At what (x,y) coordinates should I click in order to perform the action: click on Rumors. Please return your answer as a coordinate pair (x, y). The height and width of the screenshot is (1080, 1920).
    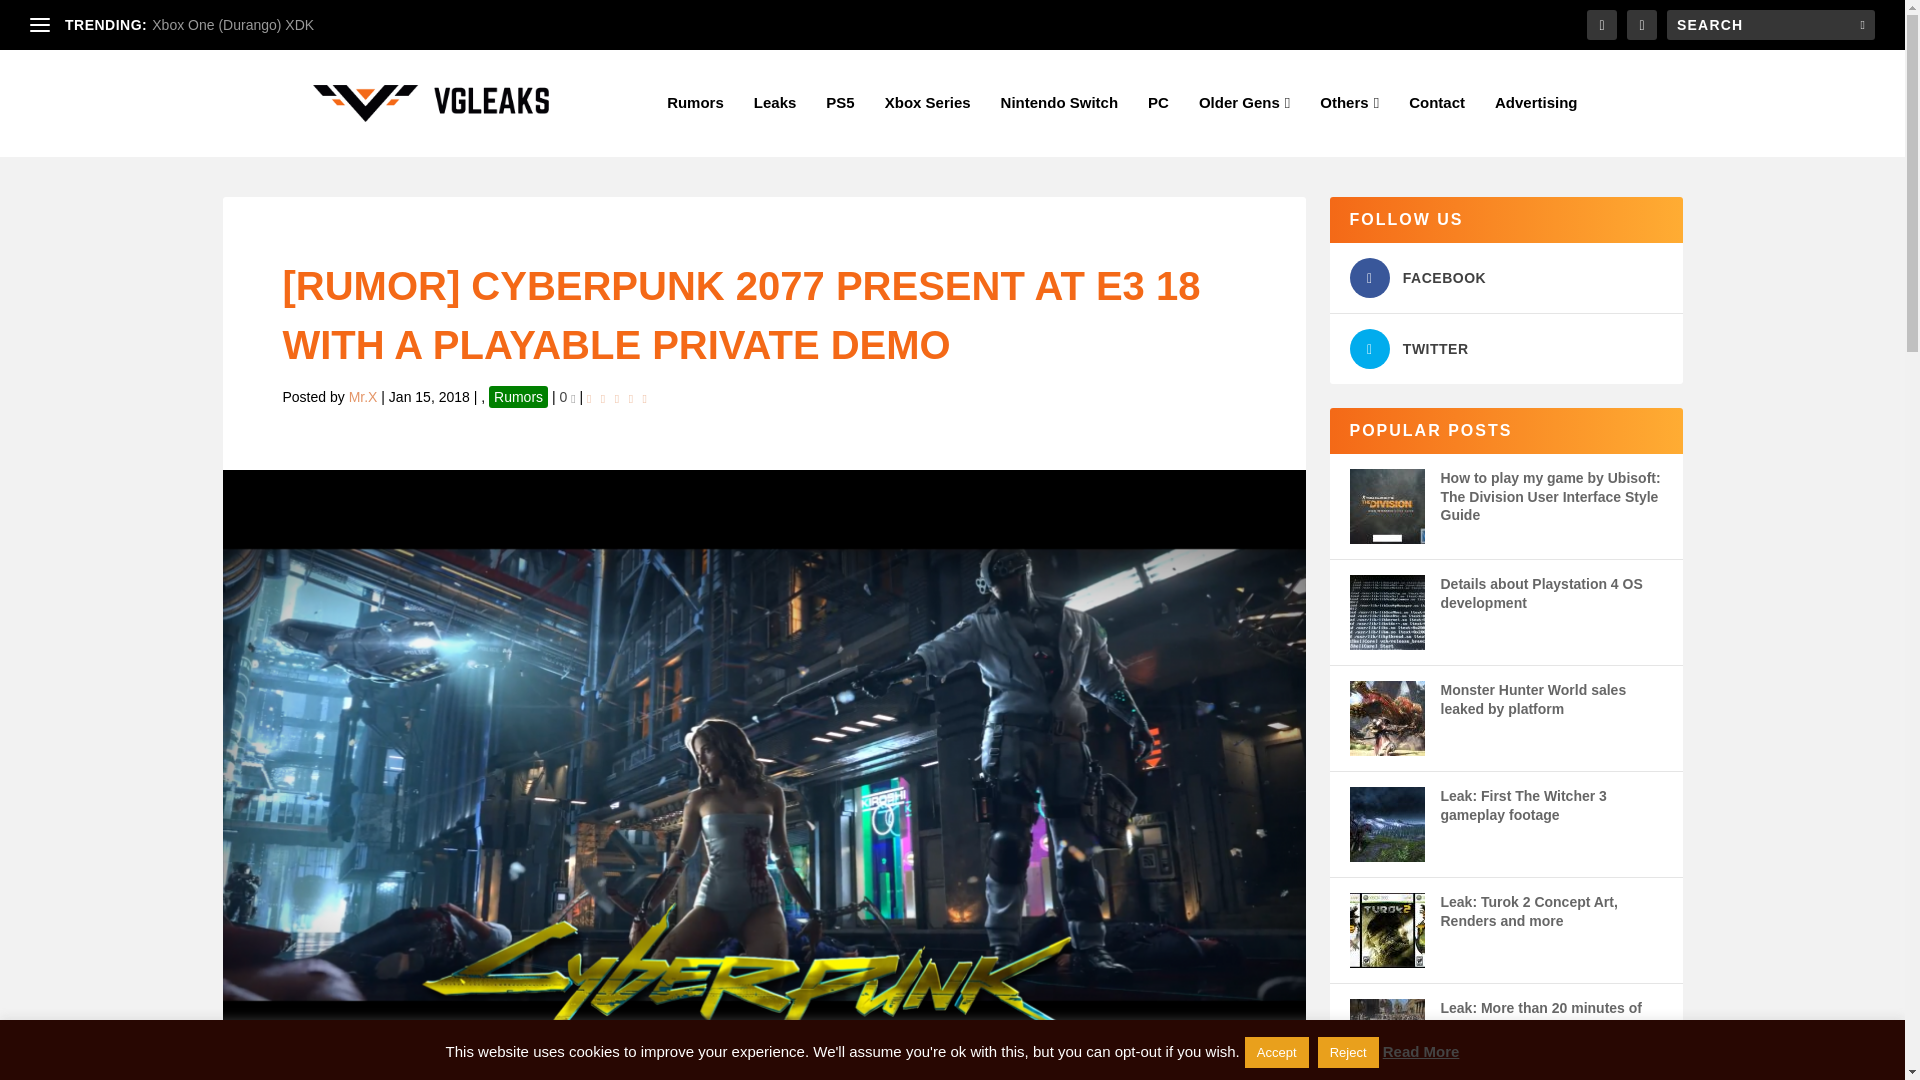
    Looking at the image, I should click on (694, 126).